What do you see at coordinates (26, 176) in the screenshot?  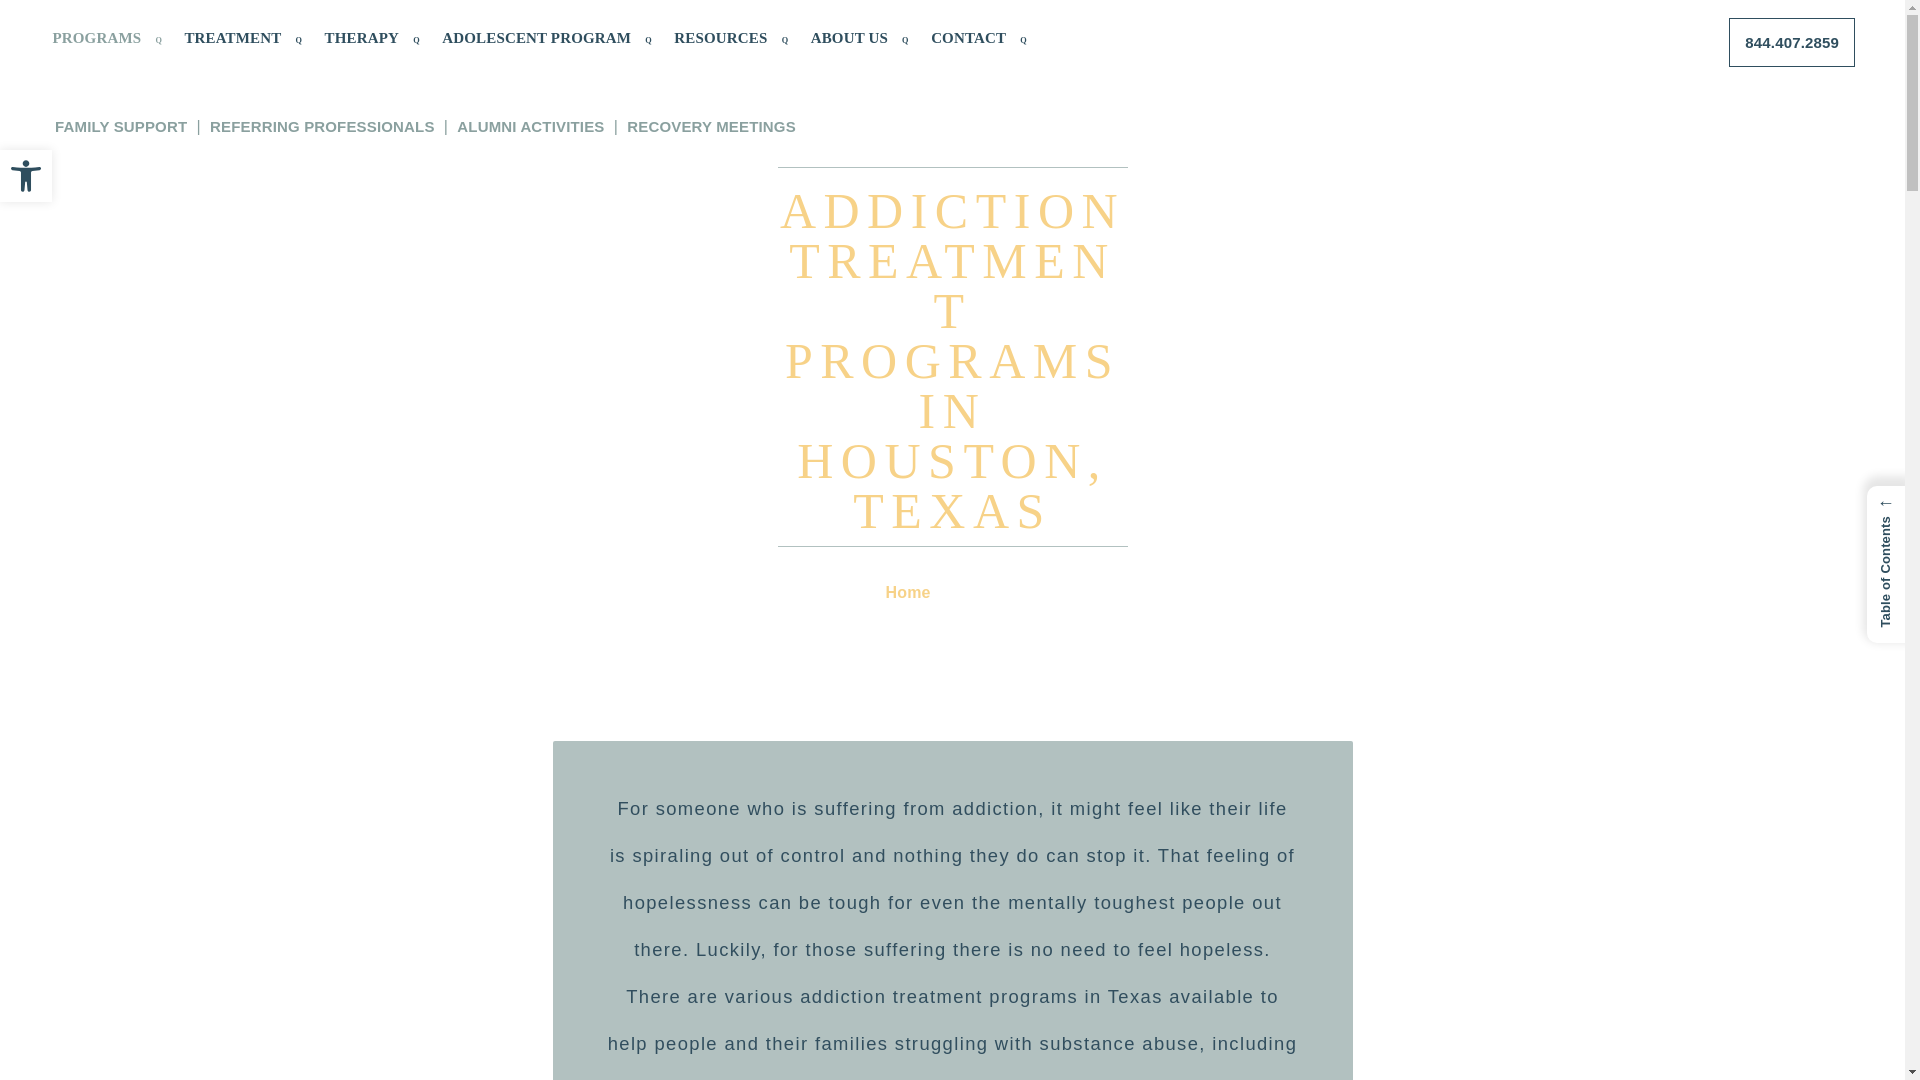 I see `Accessibility Tools` at bounding box center [26, 176].